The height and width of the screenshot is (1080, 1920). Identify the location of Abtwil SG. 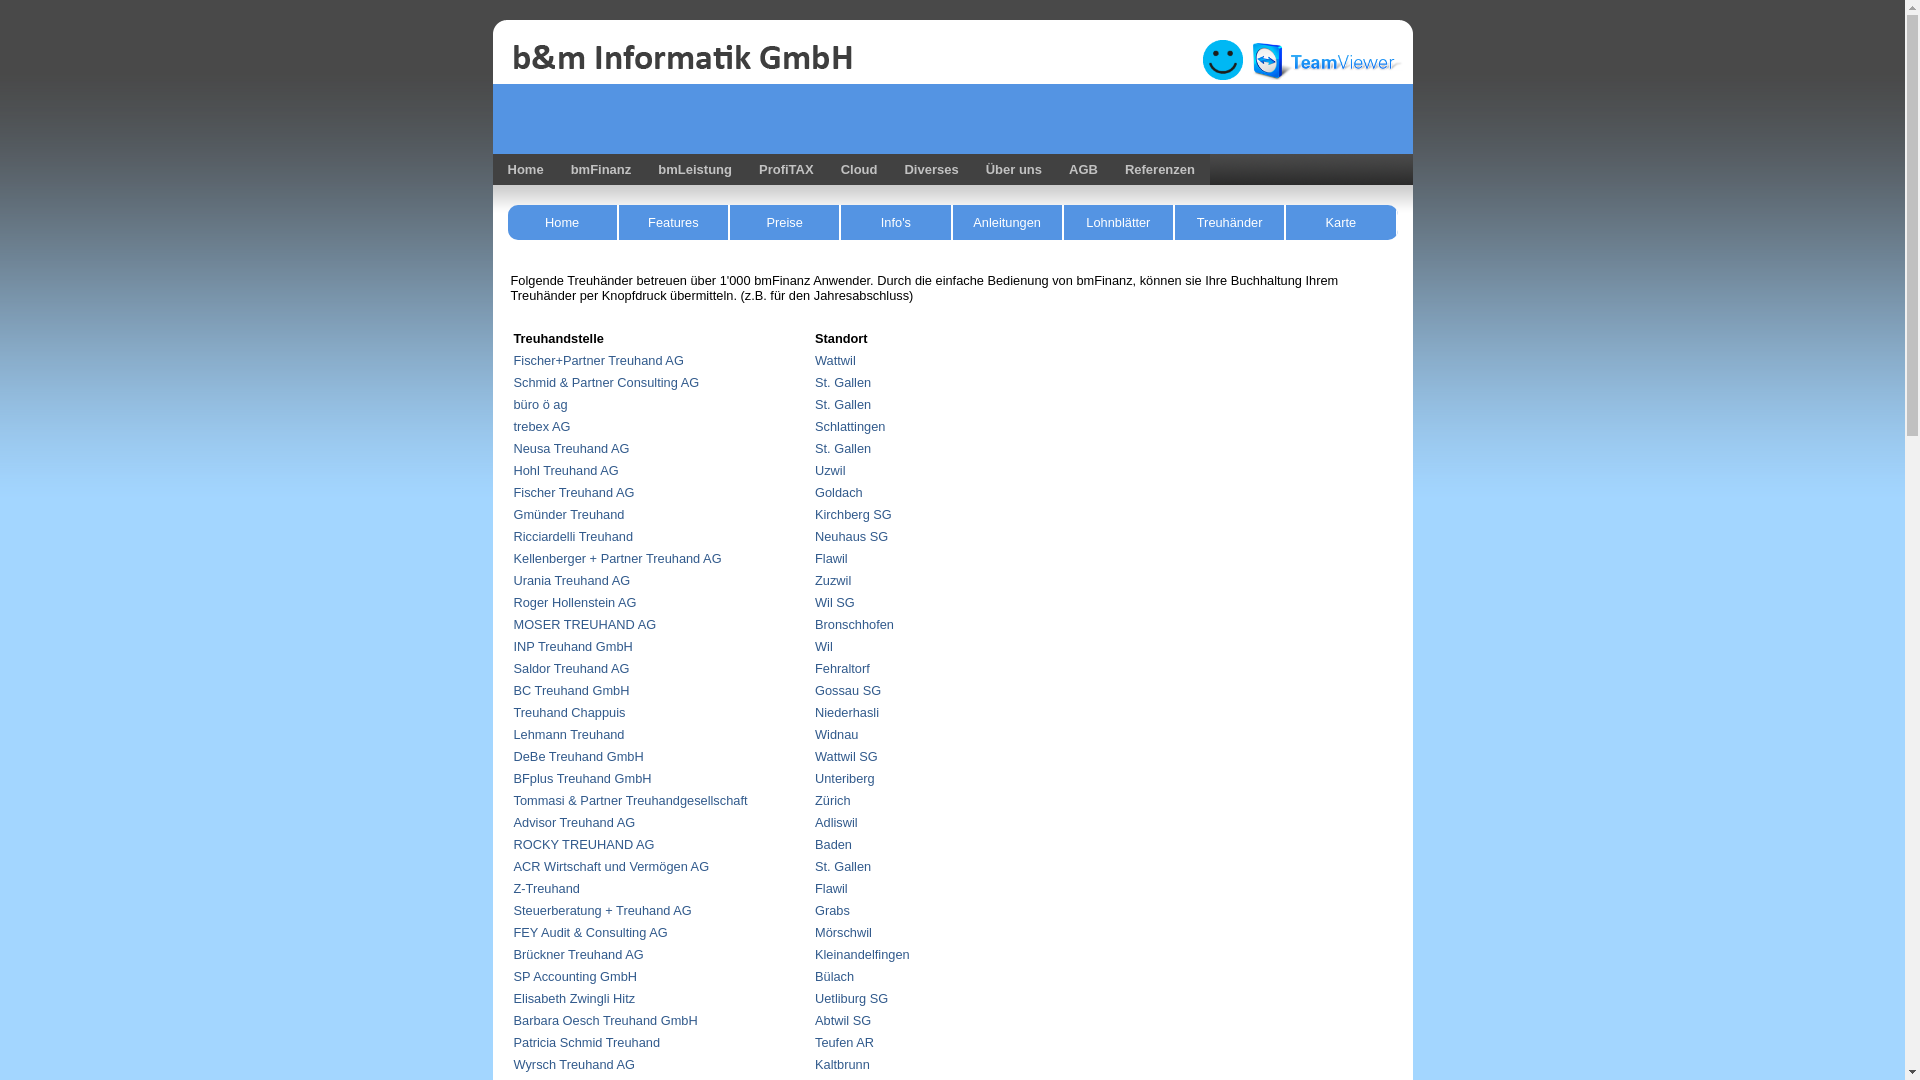
(843, 1020).